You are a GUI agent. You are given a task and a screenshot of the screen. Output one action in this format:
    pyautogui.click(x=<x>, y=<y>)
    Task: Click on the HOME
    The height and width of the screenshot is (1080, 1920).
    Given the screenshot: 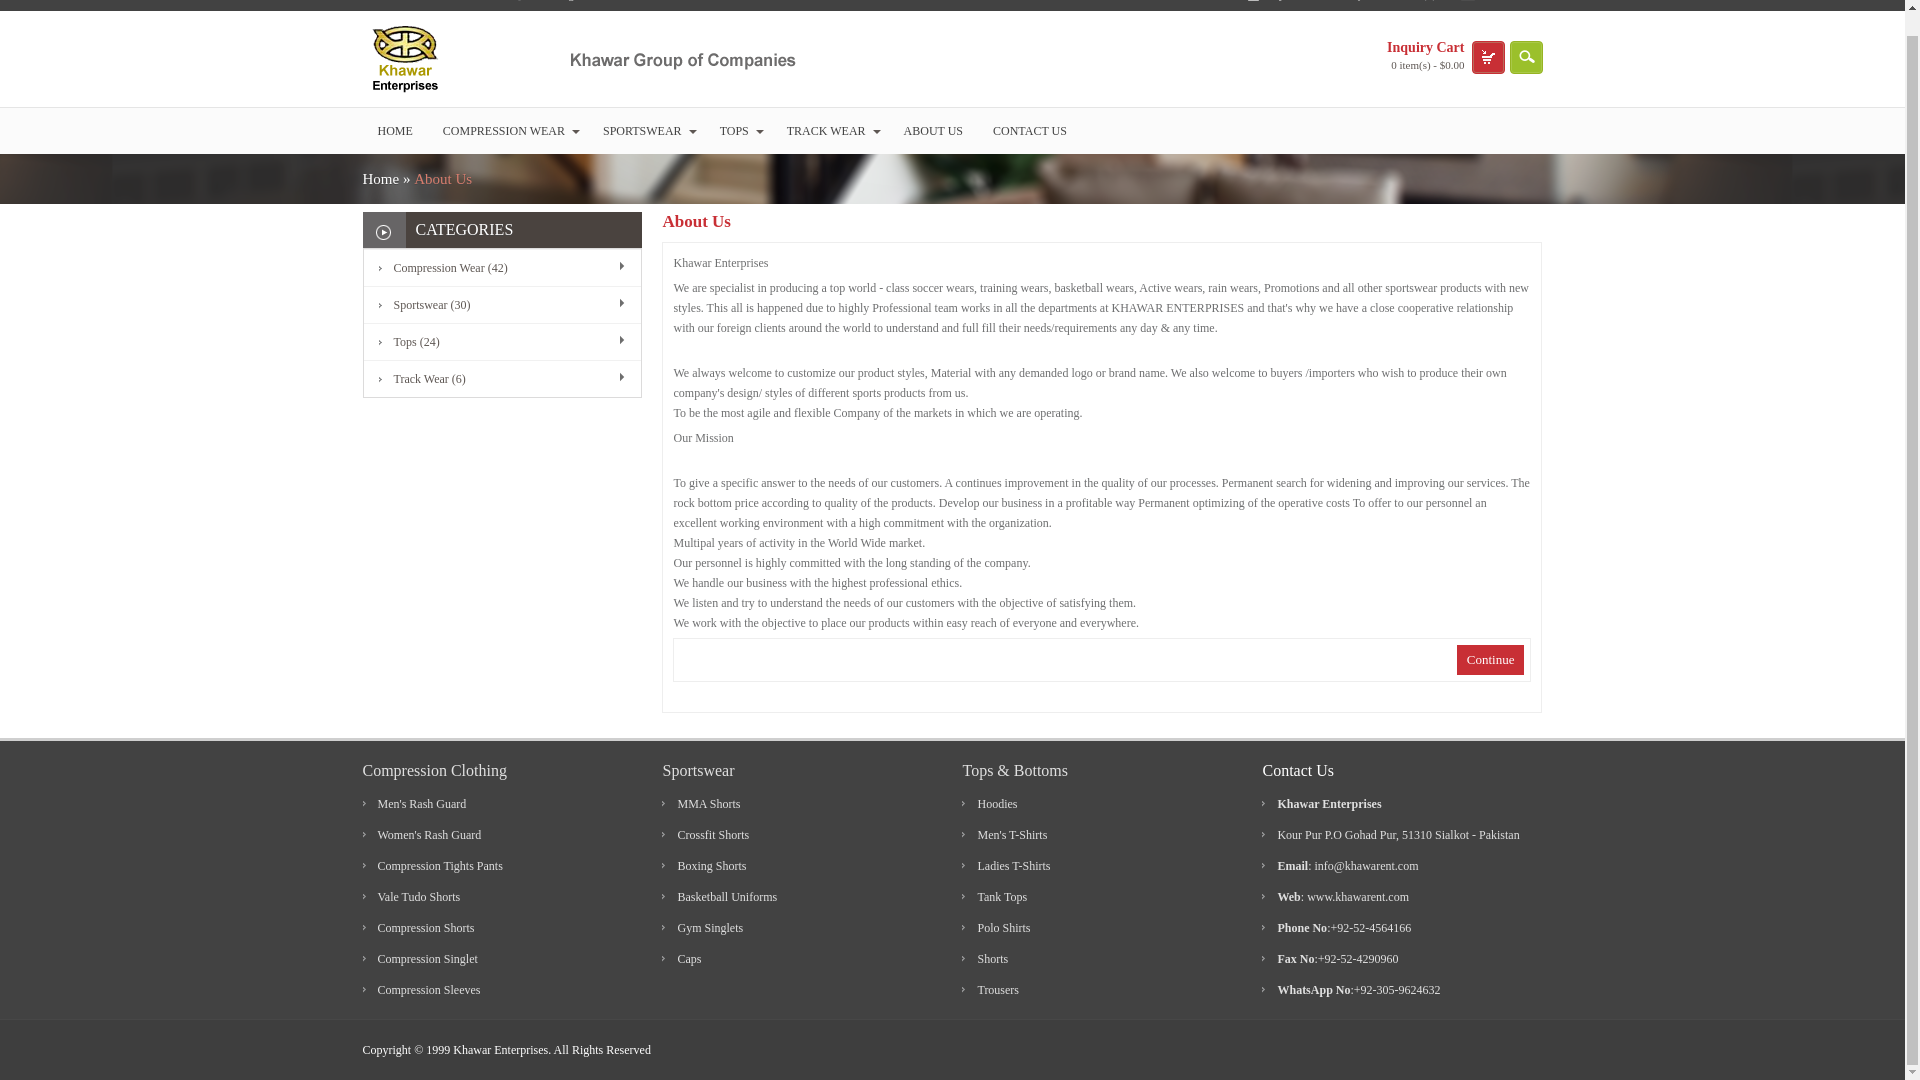 What is the action you would take?
    pyautogui.click(x=394, y=131)
    